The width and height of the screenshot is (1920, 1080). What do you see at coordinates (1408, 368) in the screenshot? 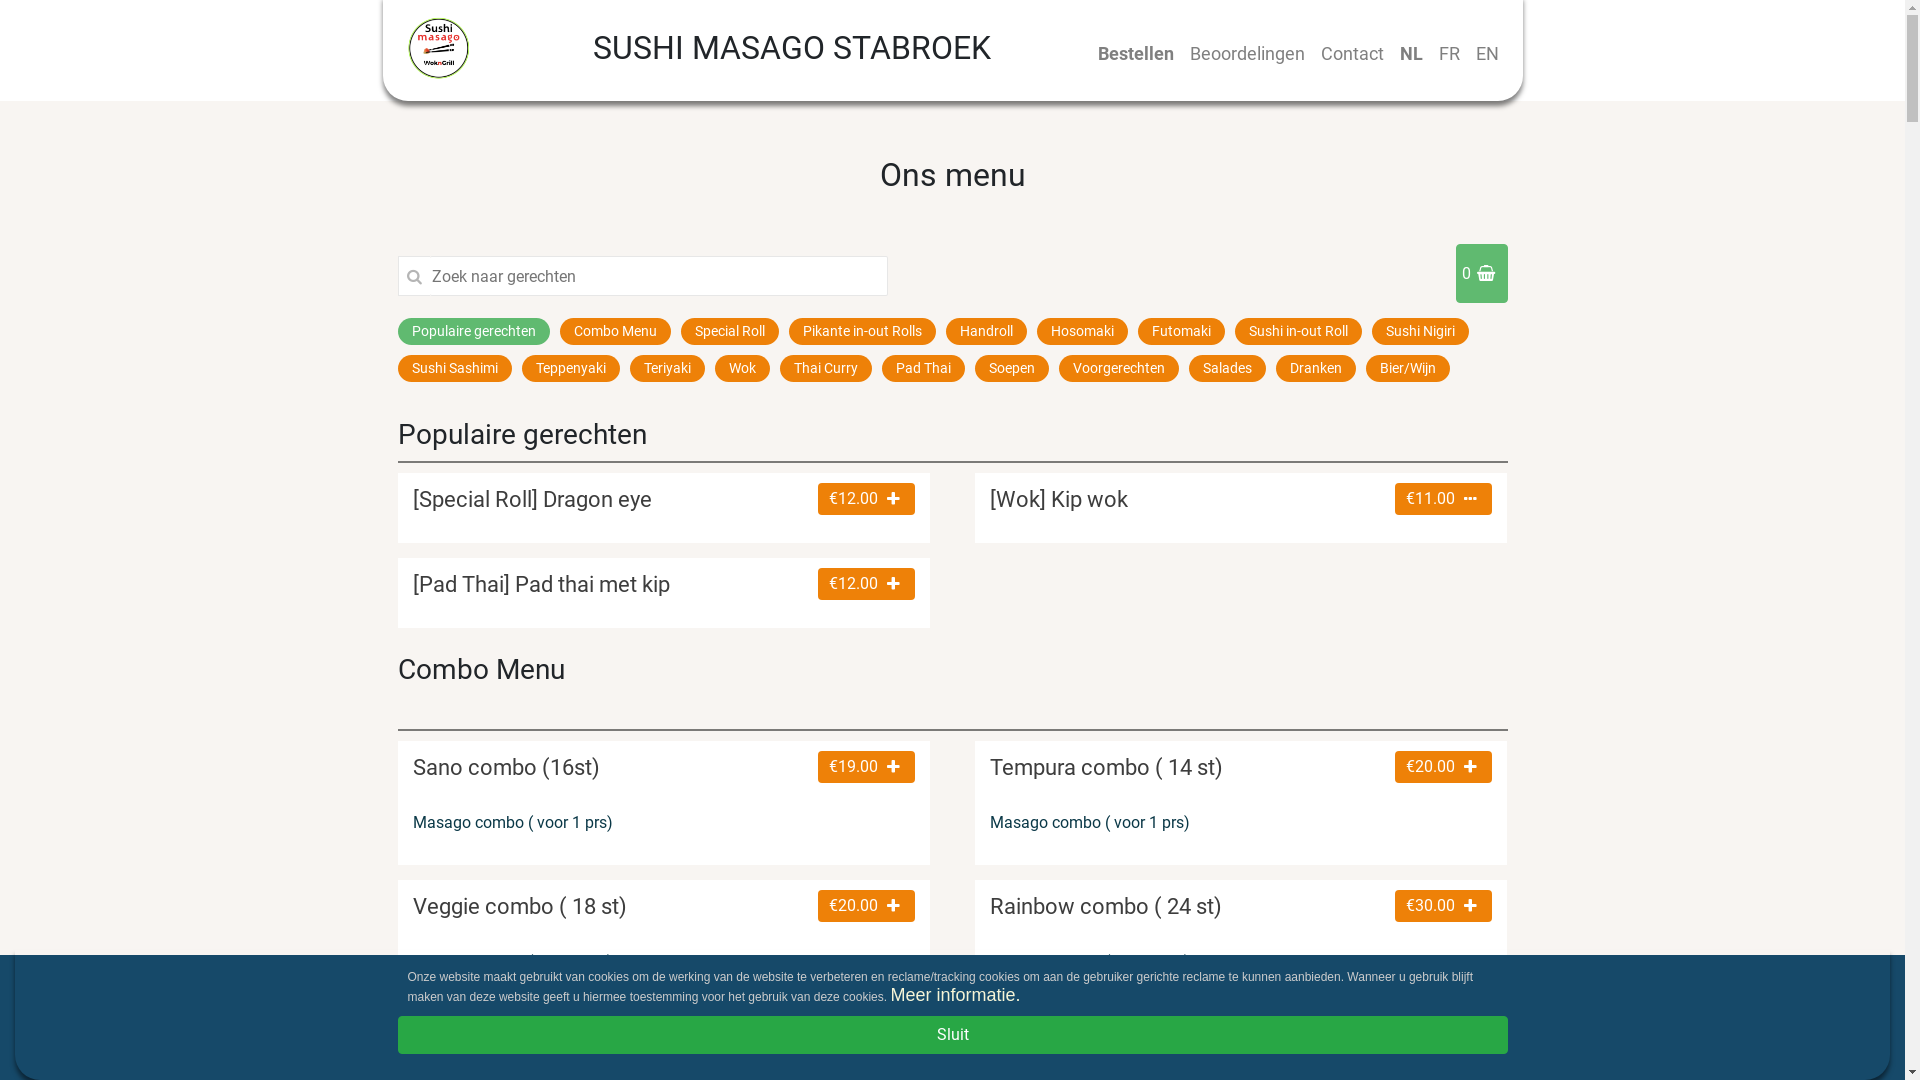
I see `Bier/Wijn` at bounding box center [1408, 368].